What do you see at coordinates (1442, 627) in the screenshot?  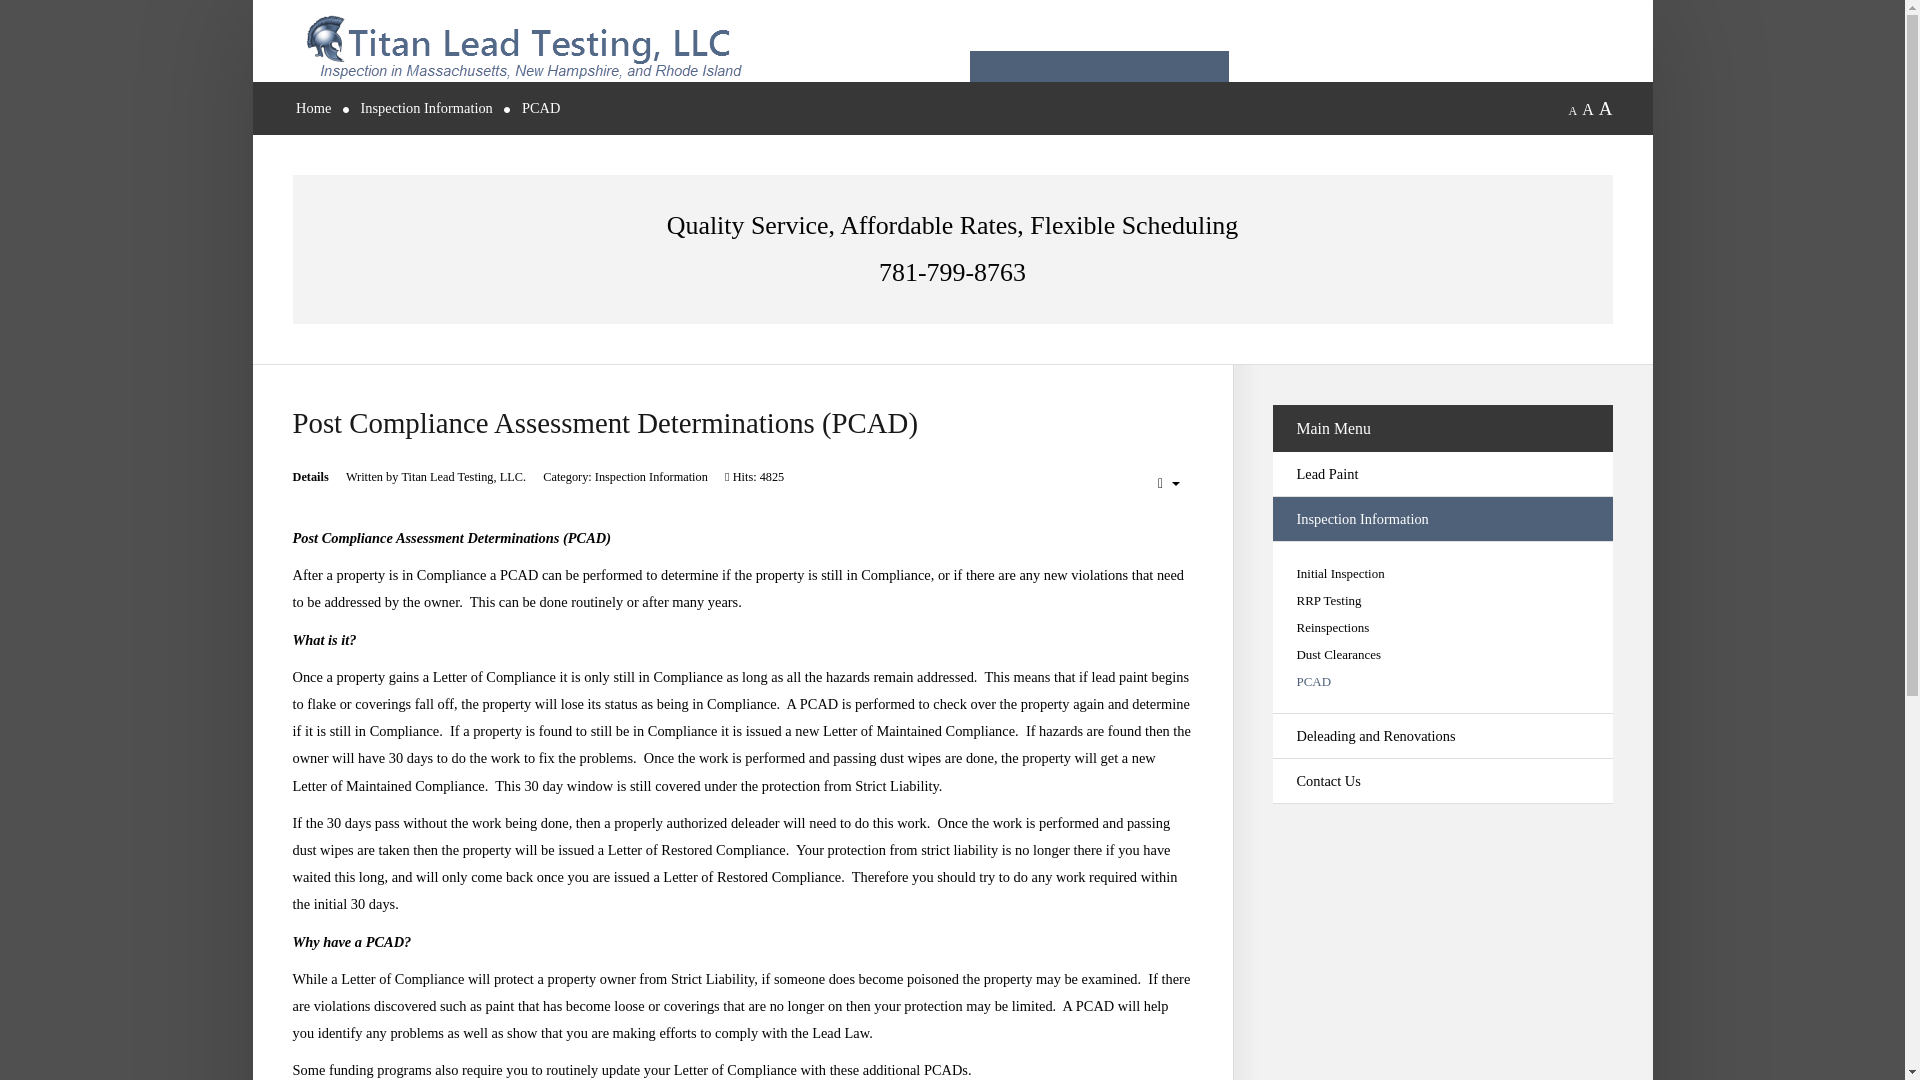 I see `Reinspections` at bounding box center [1442, 627].